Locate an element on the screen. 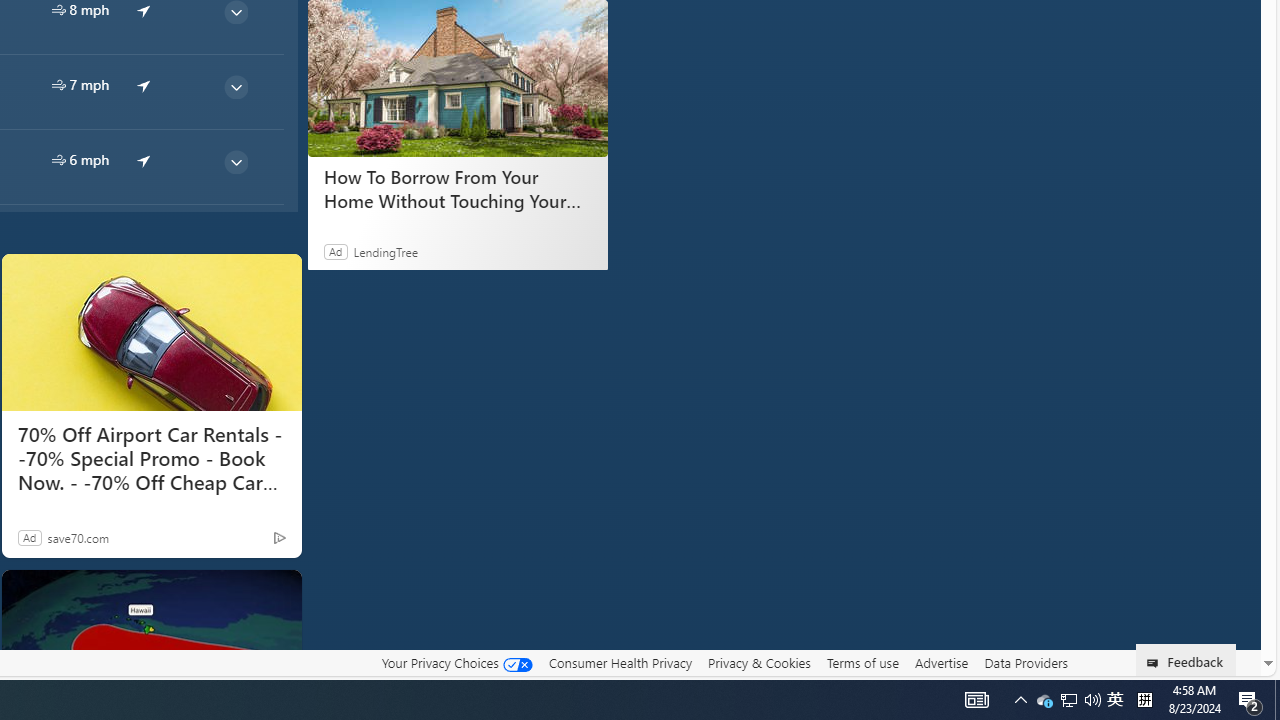 The image size is (1280, 720). common/arrow is located at coordinates (144, 159).